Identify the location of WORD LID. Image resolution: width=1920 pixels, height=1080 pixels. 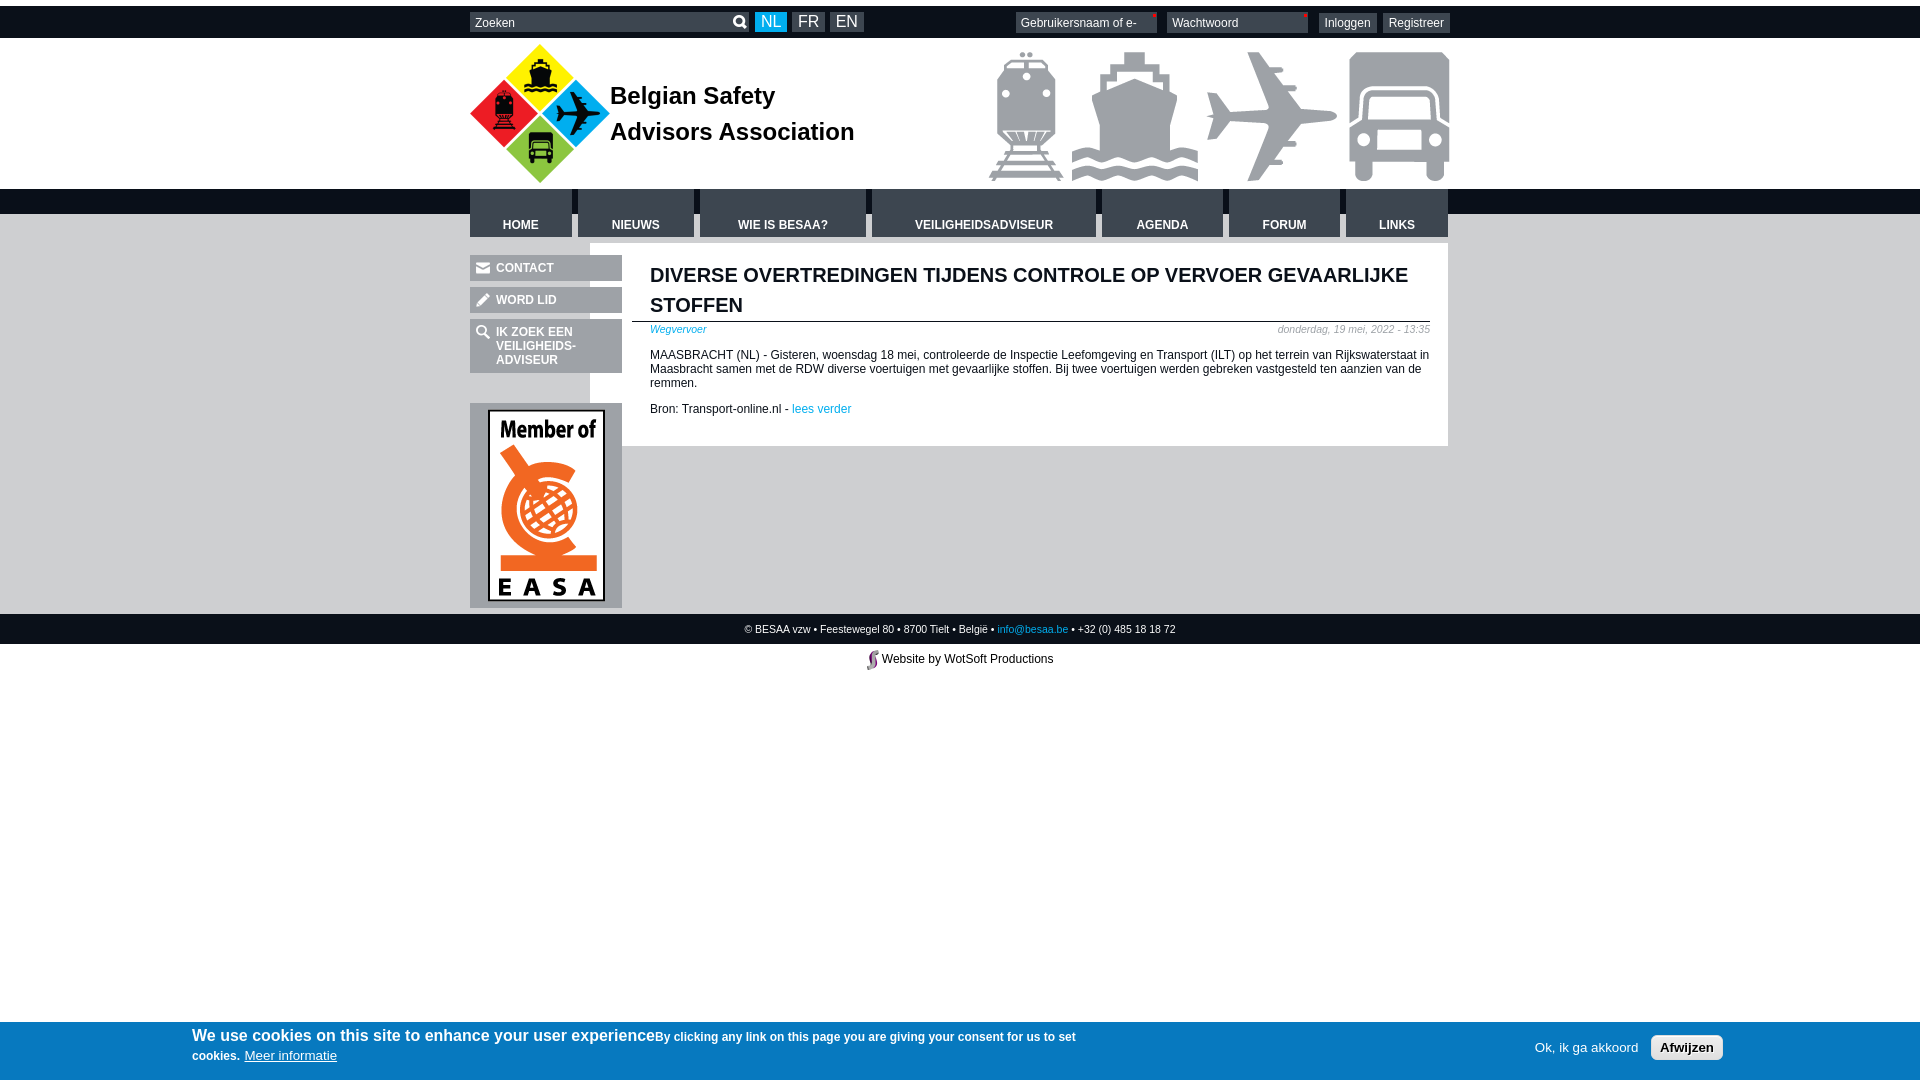
(546, 300).